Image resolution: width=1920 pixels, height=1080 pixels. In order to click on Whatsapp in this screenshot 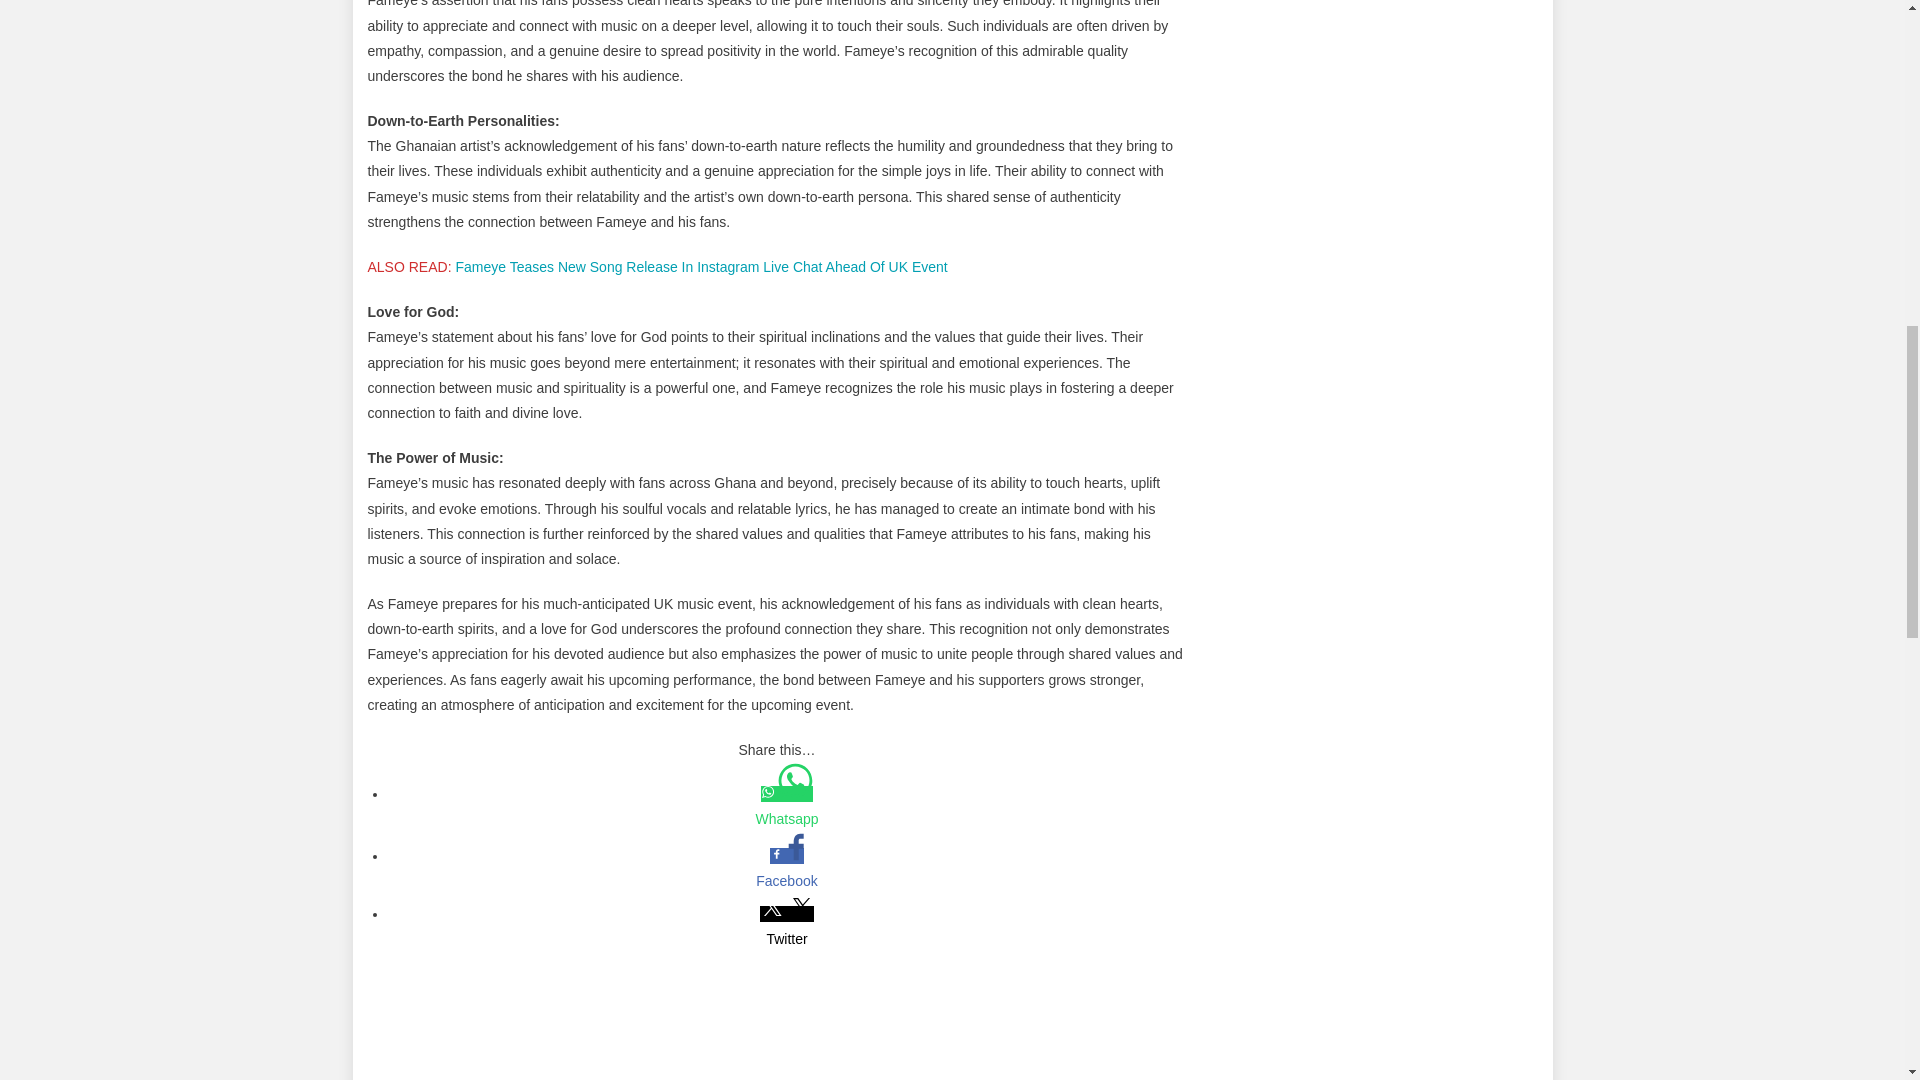, I will do `click(786, 818)`.